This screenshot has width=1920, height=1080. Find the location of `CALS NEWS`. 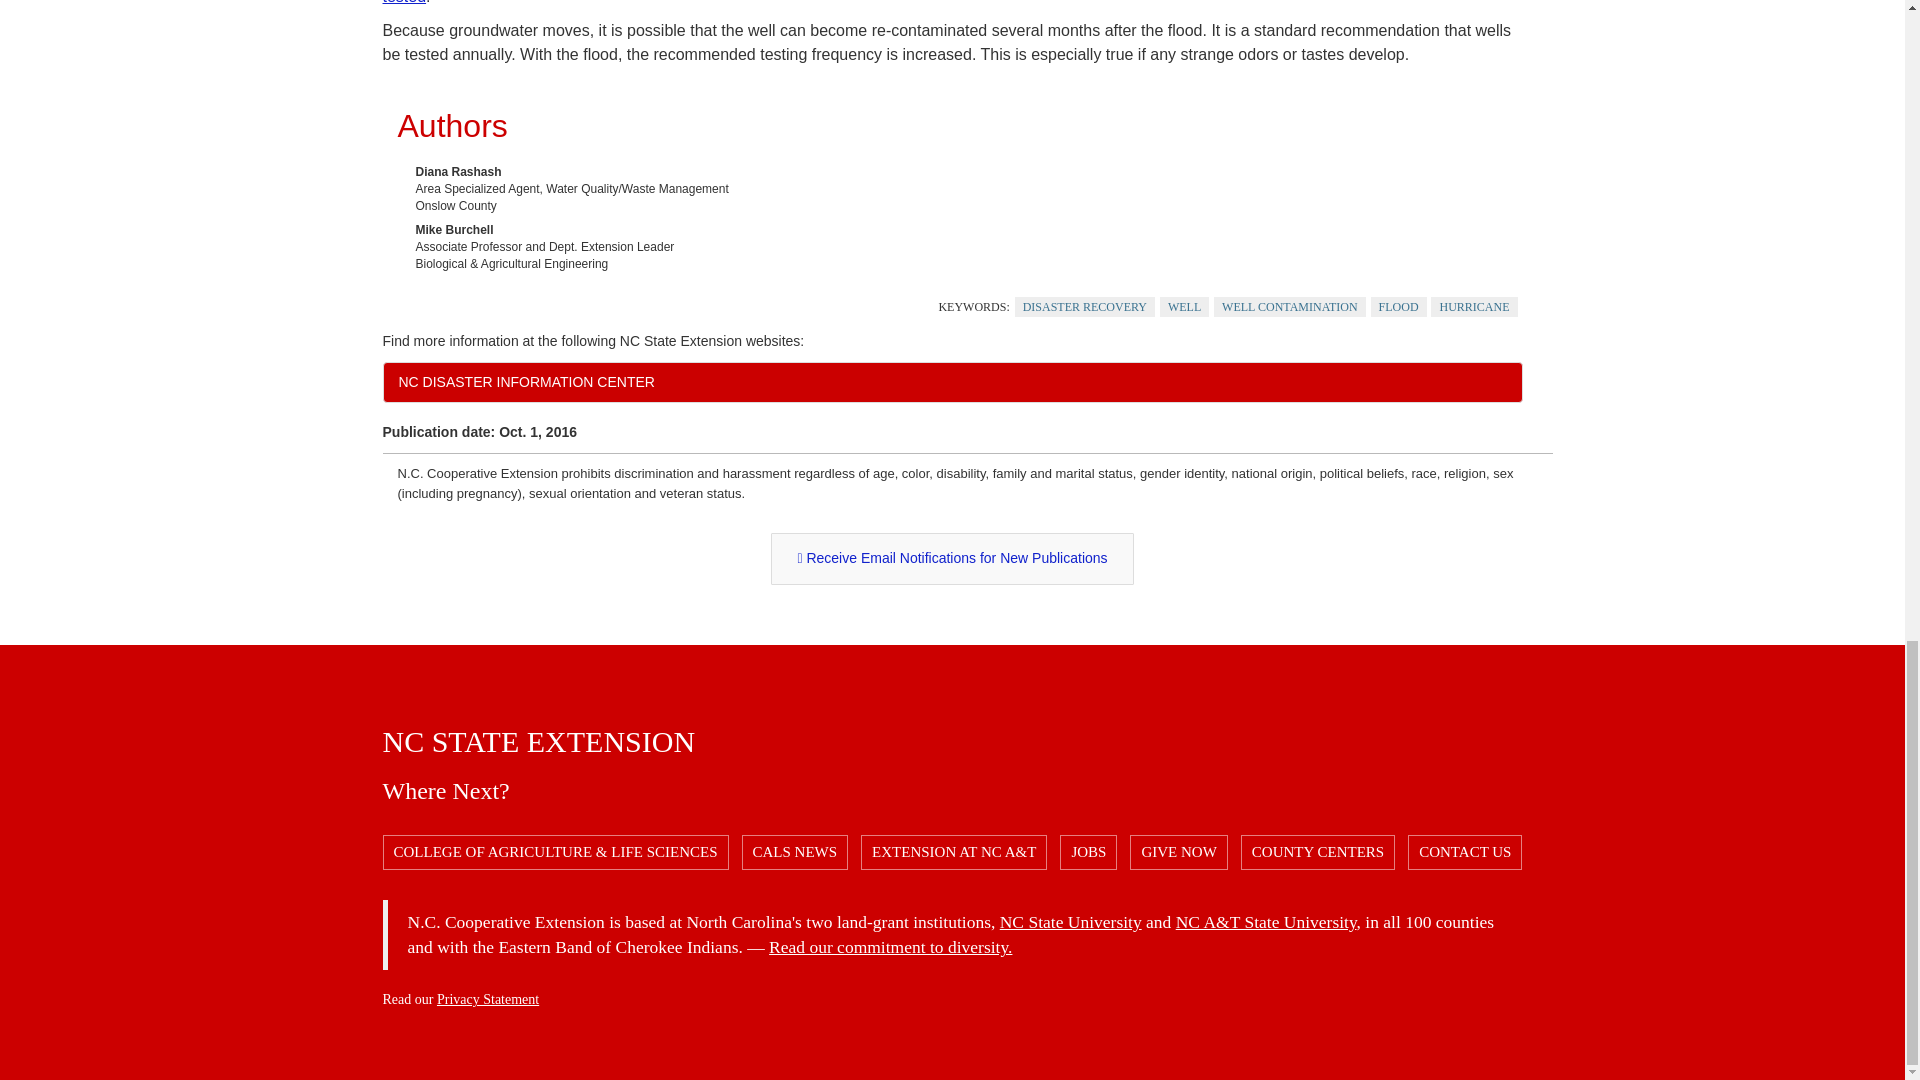

CALS NEWS is located at coordinates (794, 852).